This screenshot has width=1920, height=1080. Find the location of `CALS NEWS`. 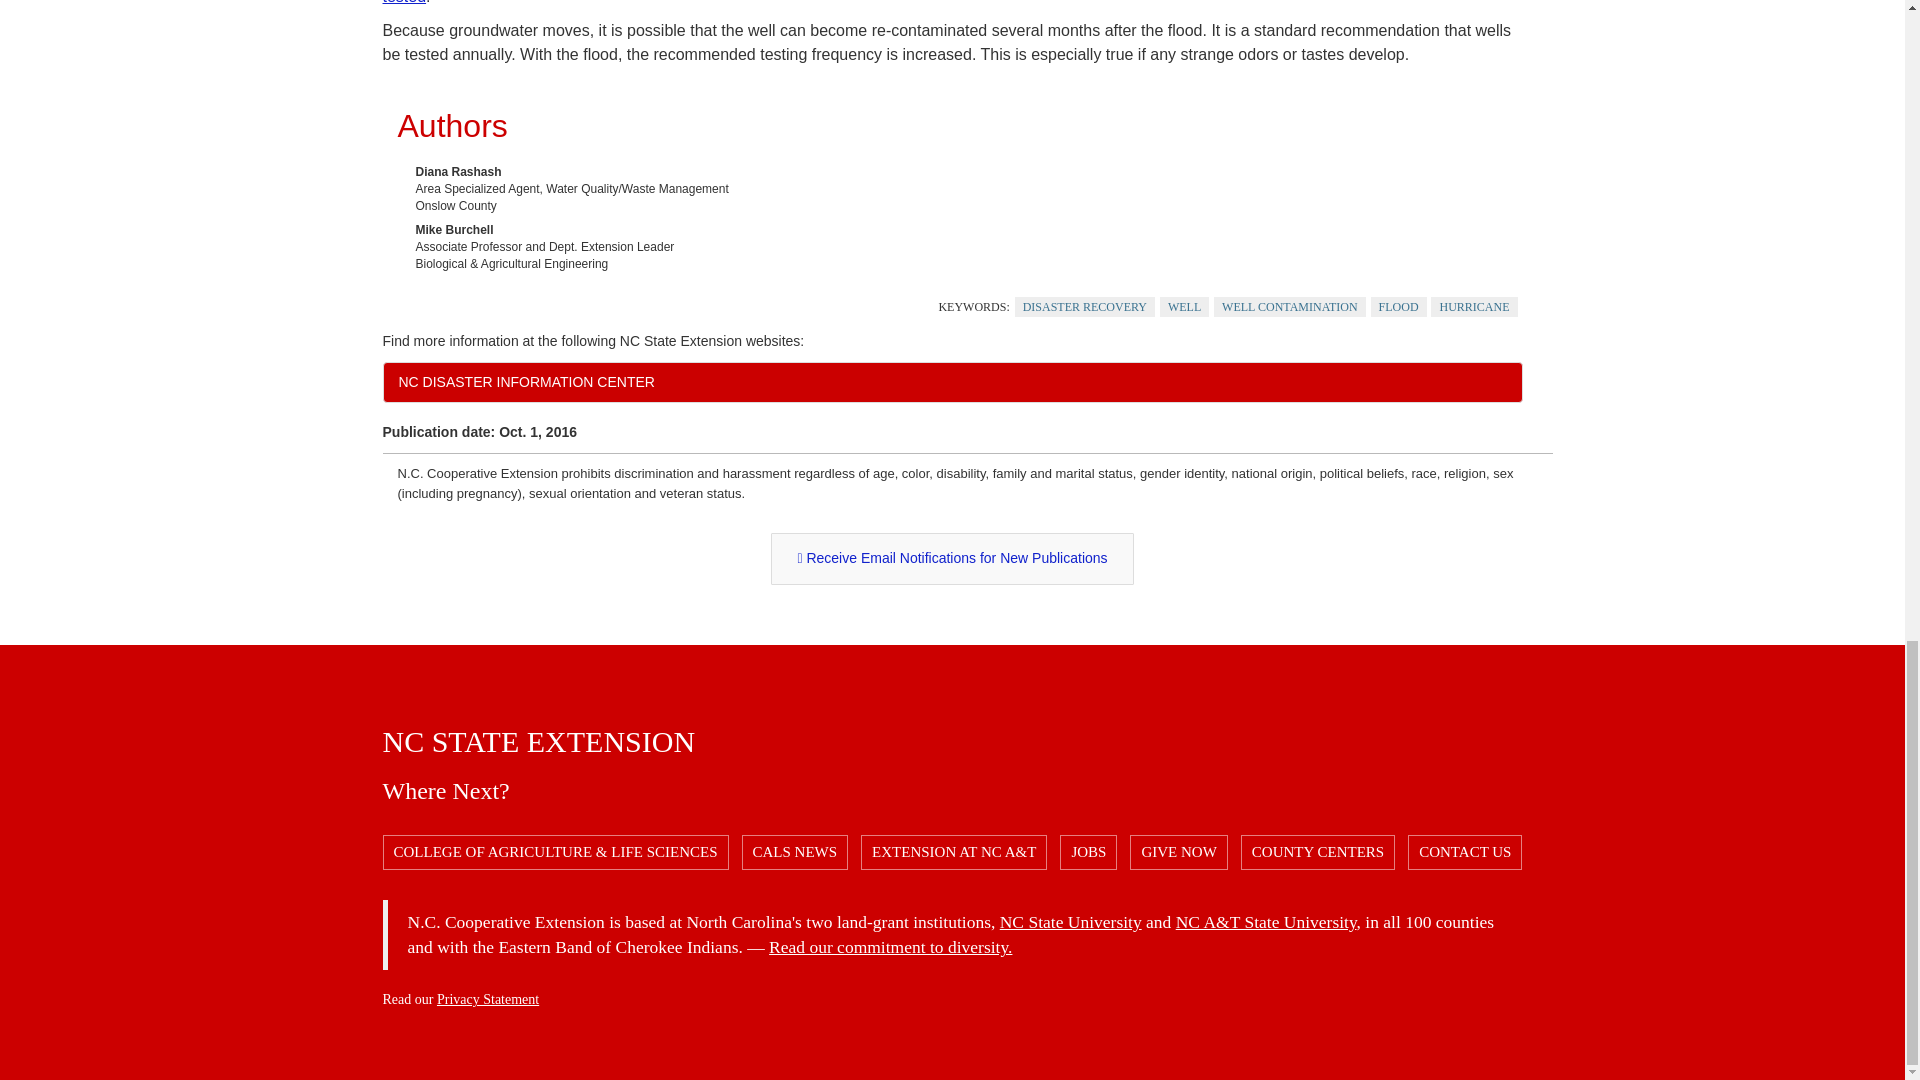

CALS NEWS is located at coordinates (794, 852).